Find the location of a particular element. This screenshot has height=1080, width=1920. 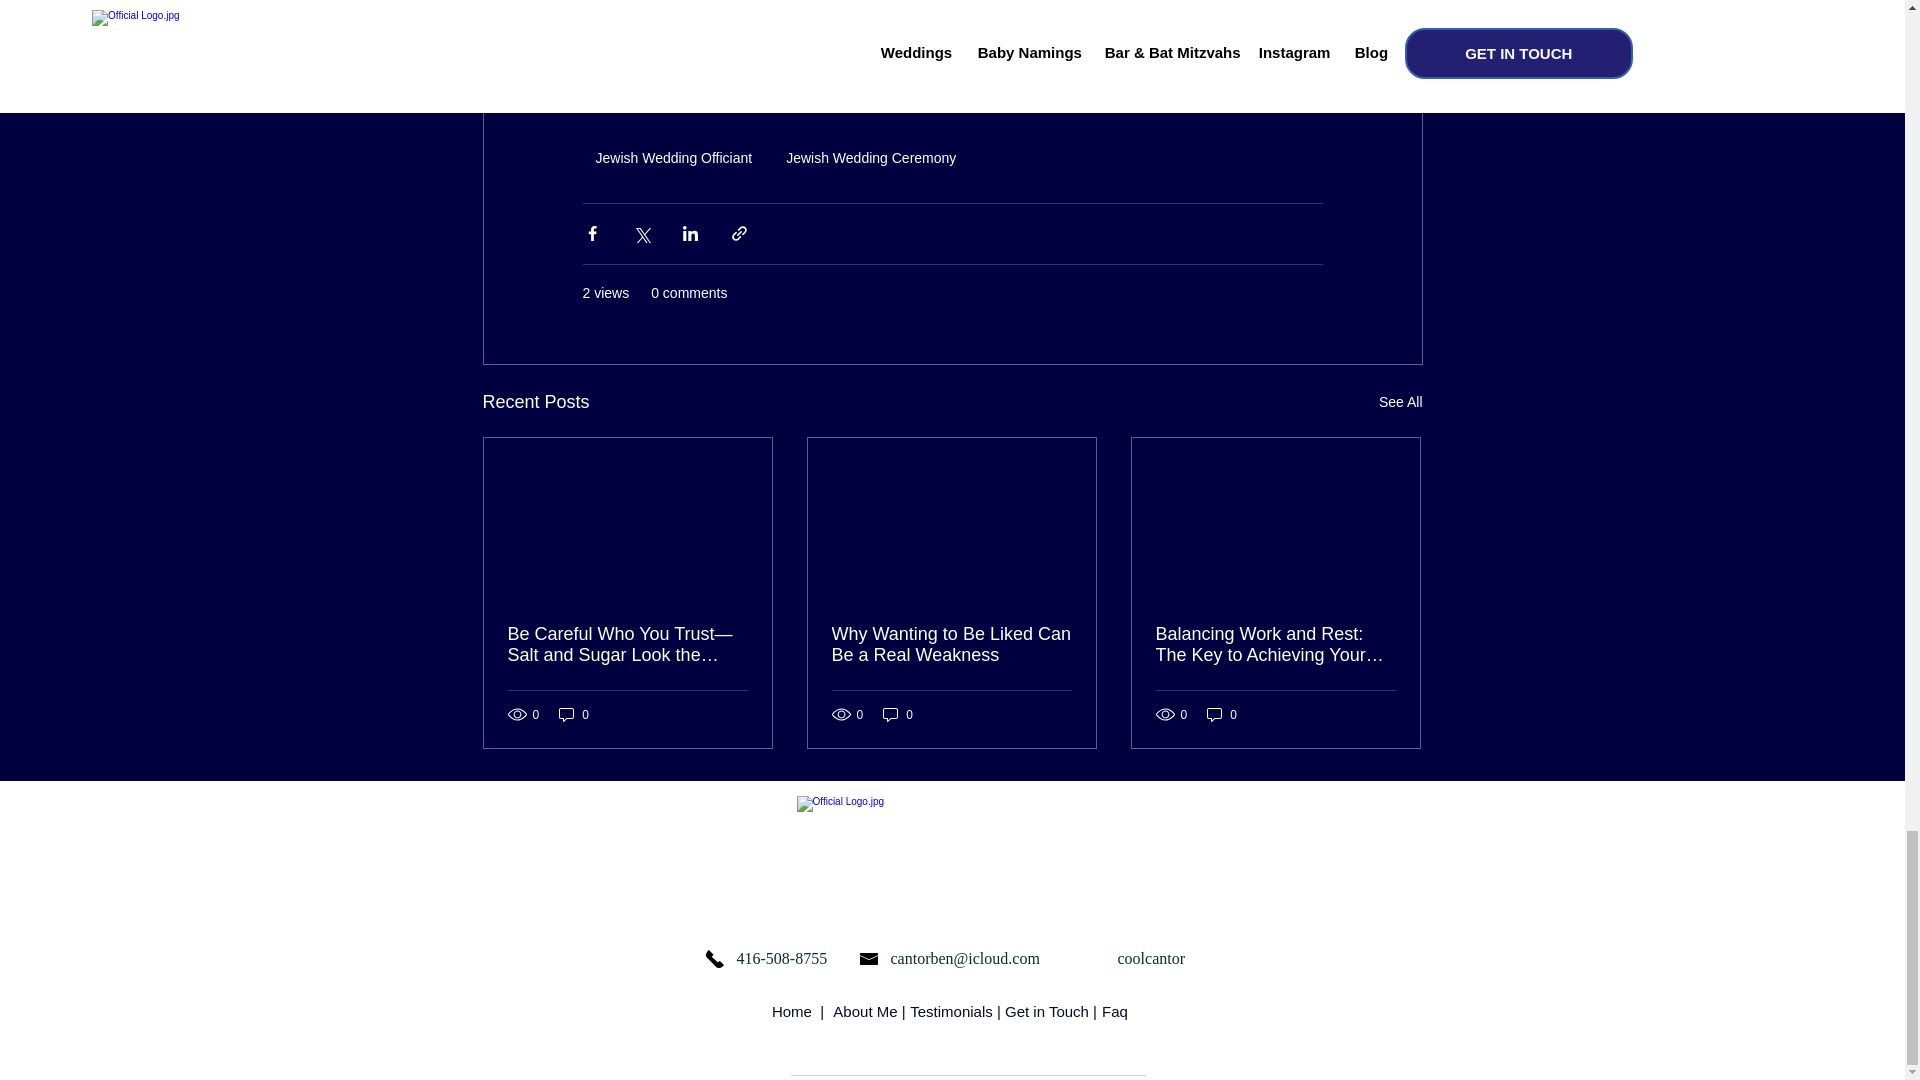

bensilverberg.com is located at coordinates (1016, 82).